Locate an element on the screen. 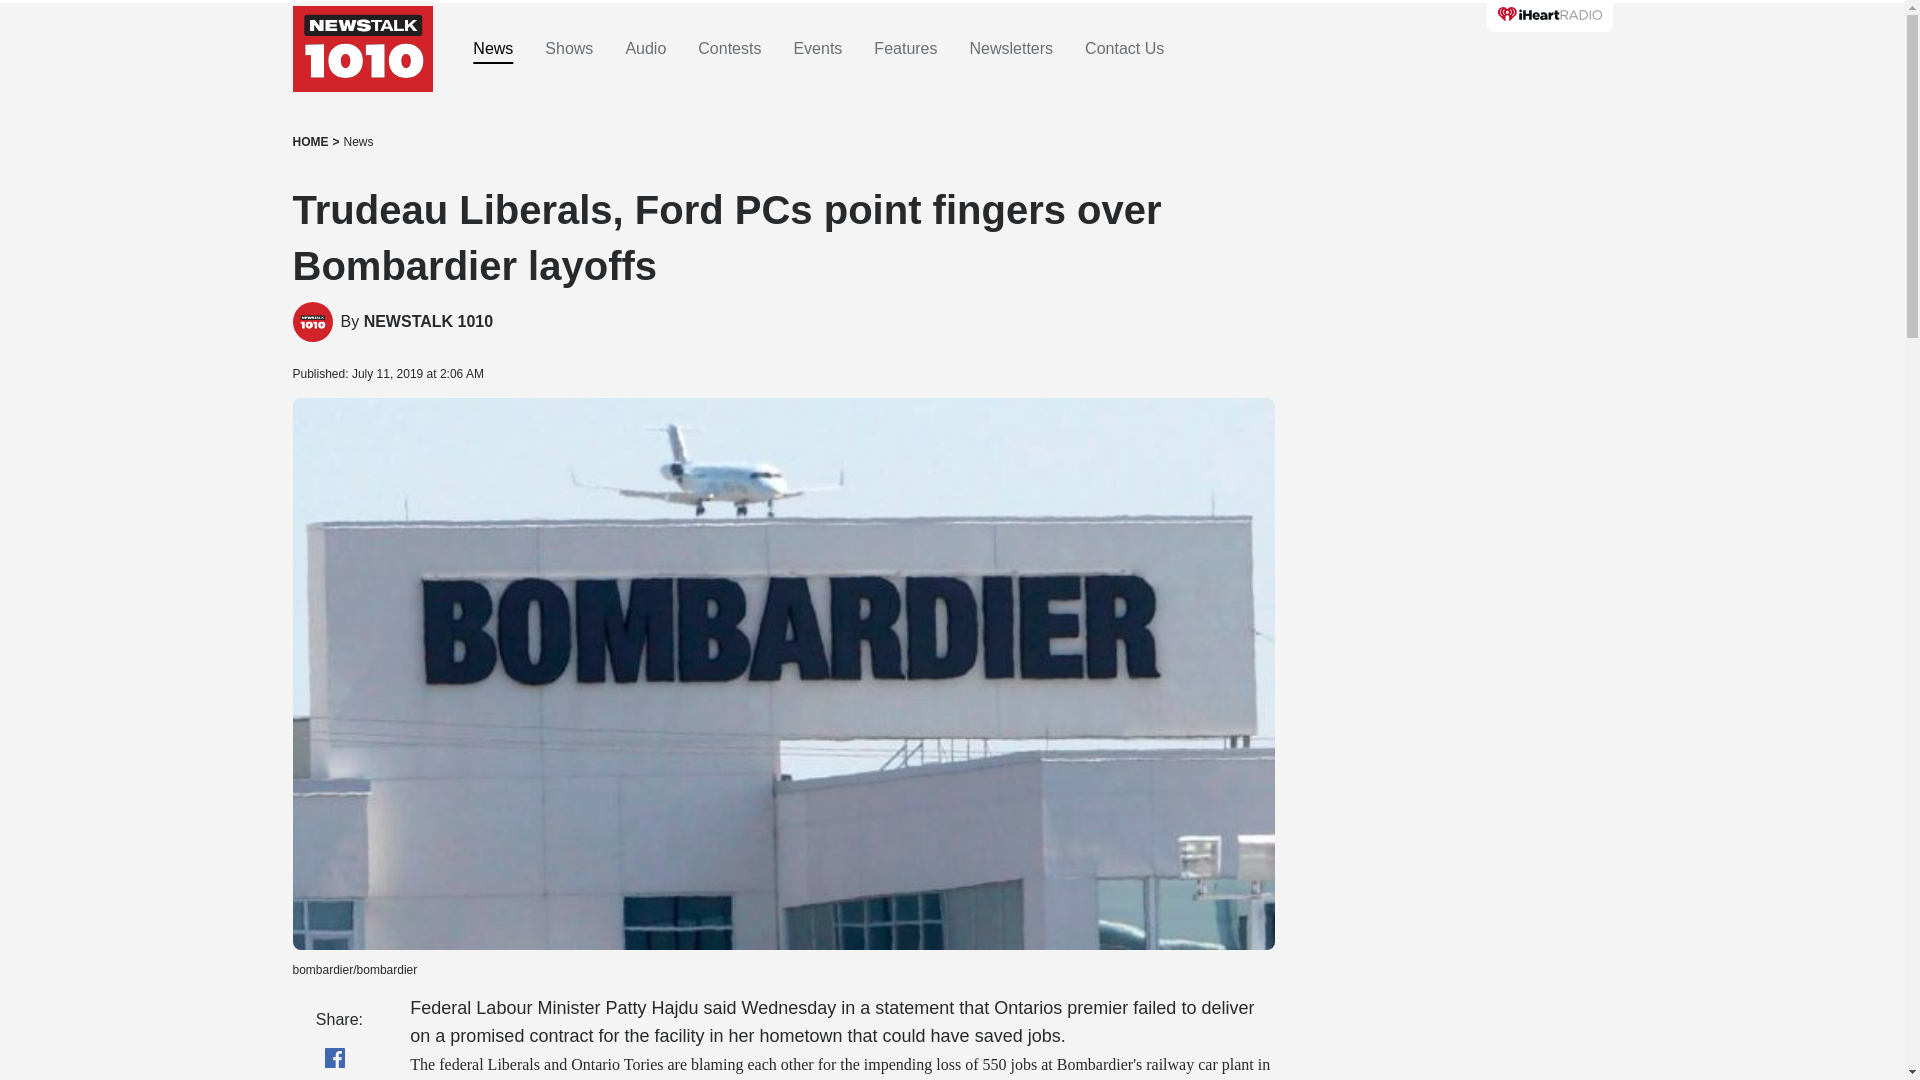 The height and width of the screenshot is (1080, 1920). News is located at coordinates (358, 142).